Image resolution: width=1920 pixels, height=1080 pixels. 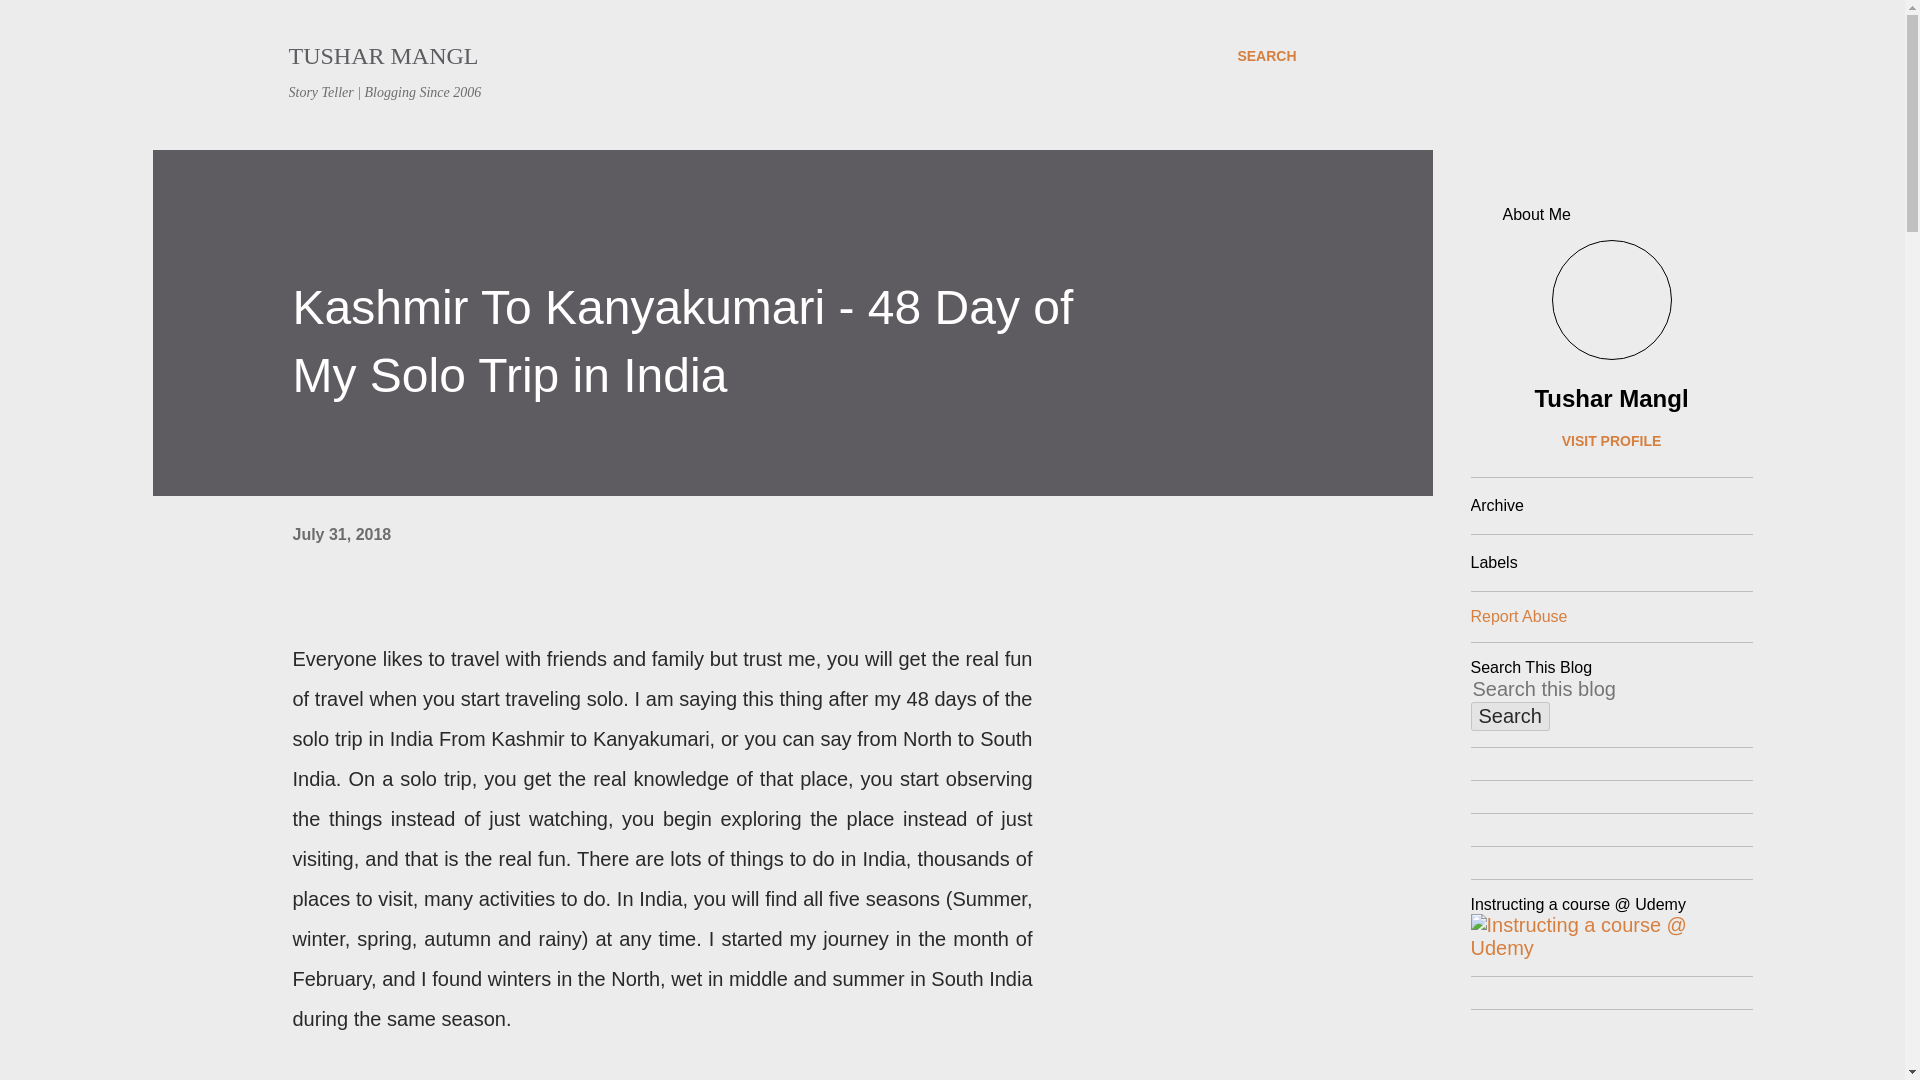 What do you see at coordinates (341, 534) in the screenshot?
I see `July 31, 2018` at bounding box center [341, 534].